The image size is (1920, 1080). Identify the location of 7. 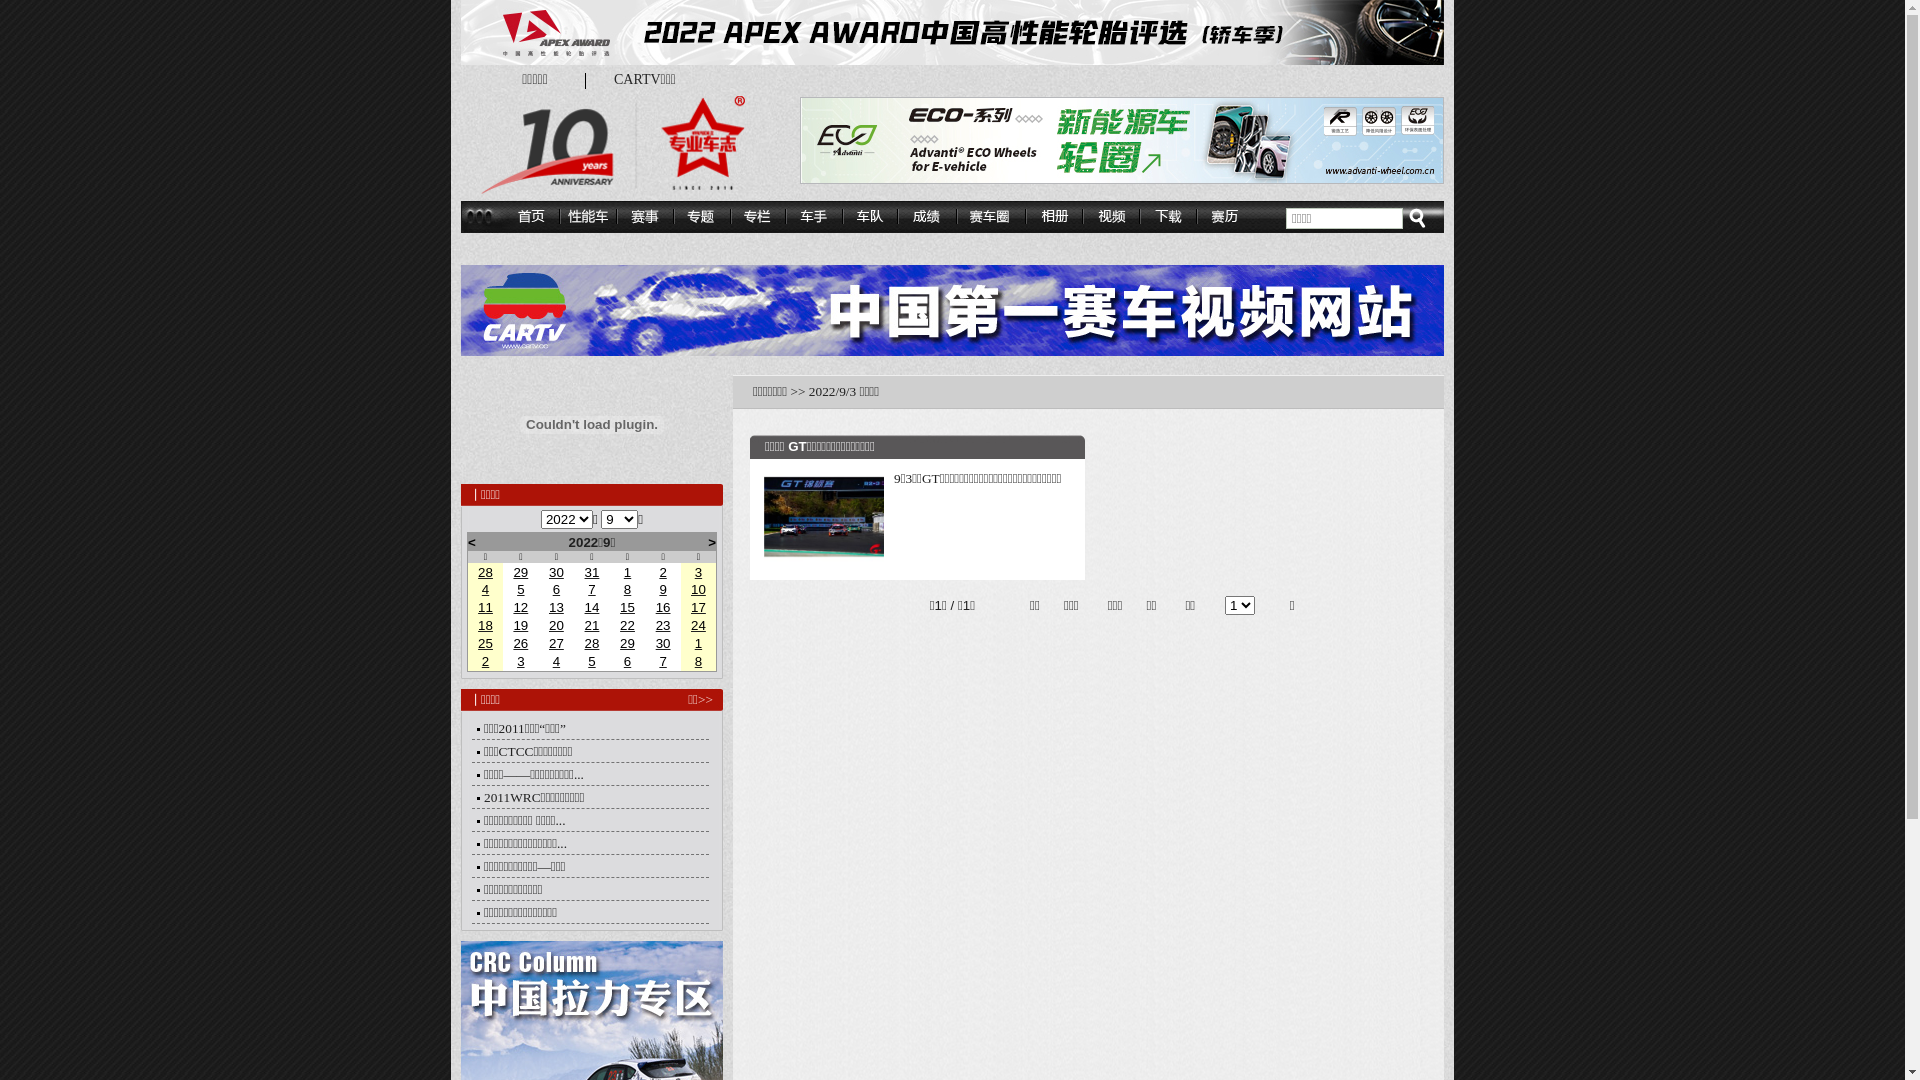
(592, 590).